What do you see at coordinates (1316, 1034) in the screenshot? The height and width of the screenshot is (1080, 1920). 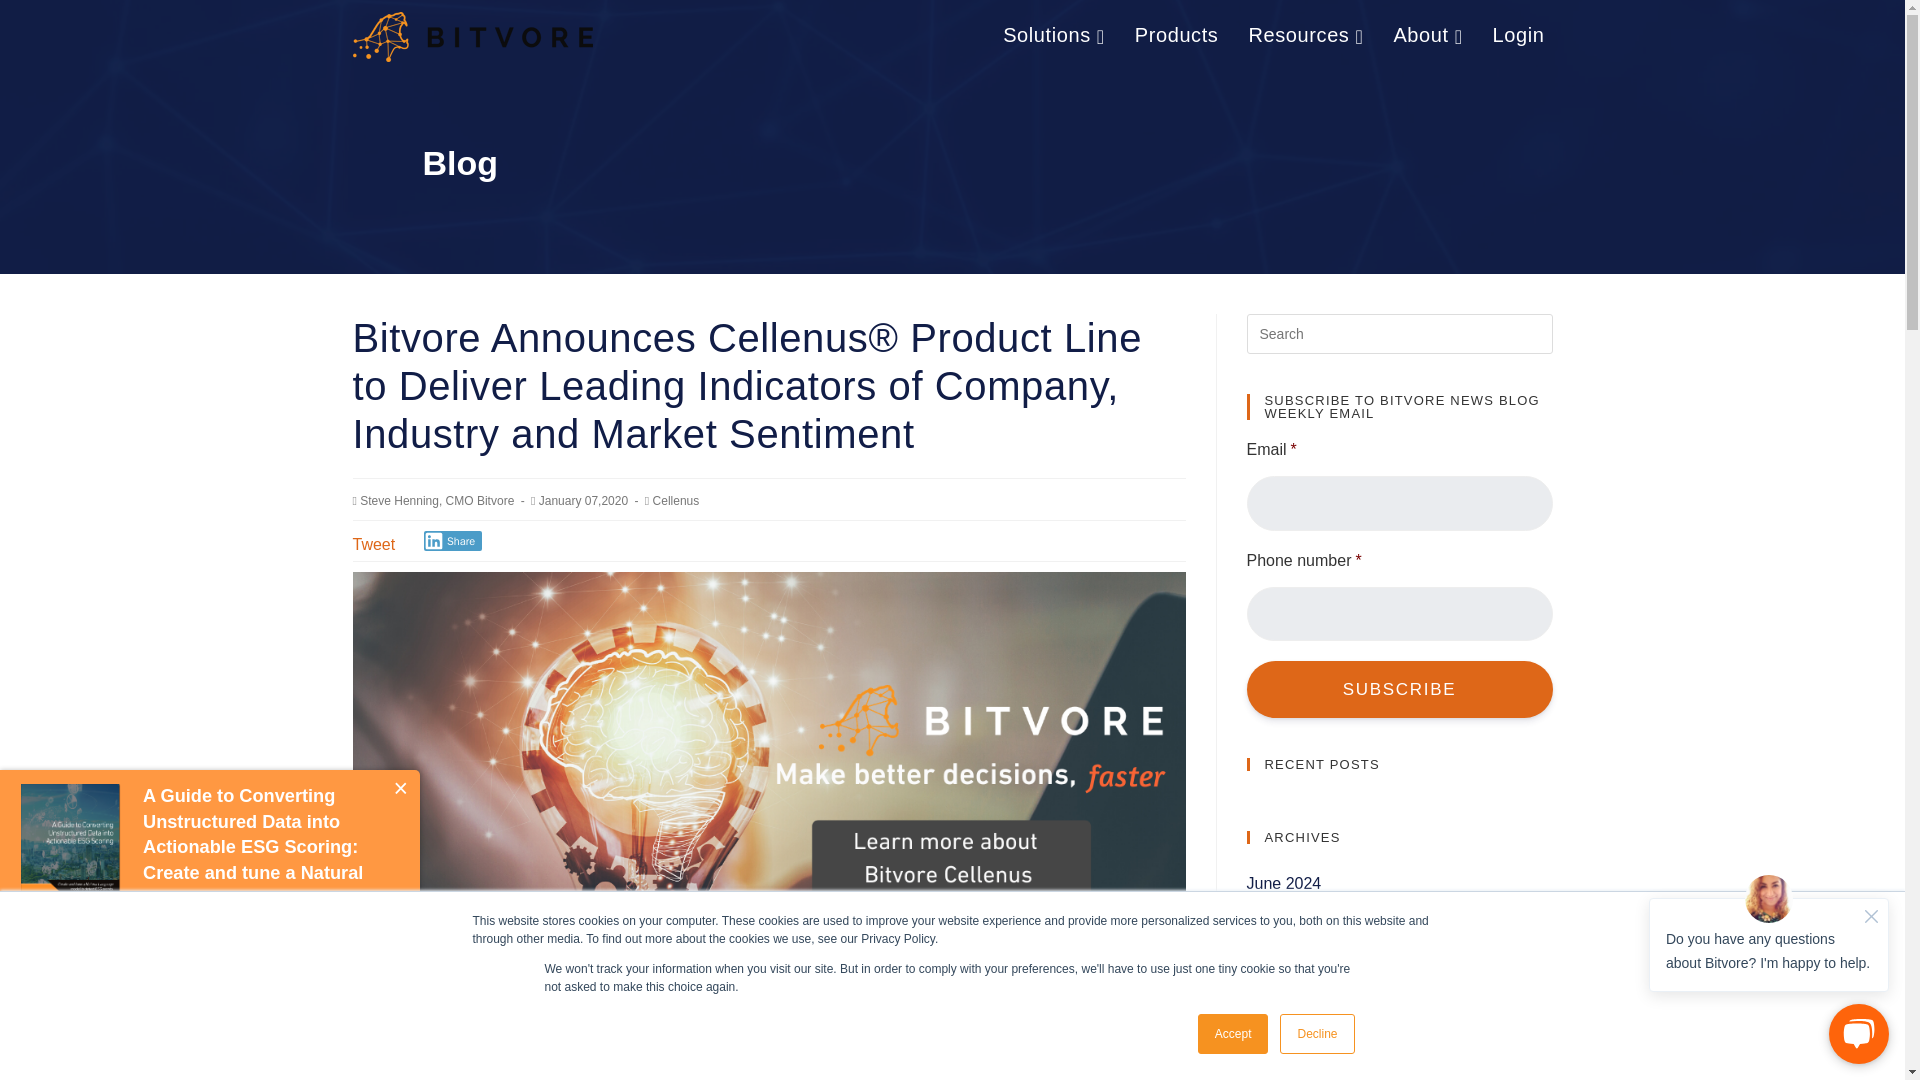 I see `Decline` at bounding box center [1316, 1034].